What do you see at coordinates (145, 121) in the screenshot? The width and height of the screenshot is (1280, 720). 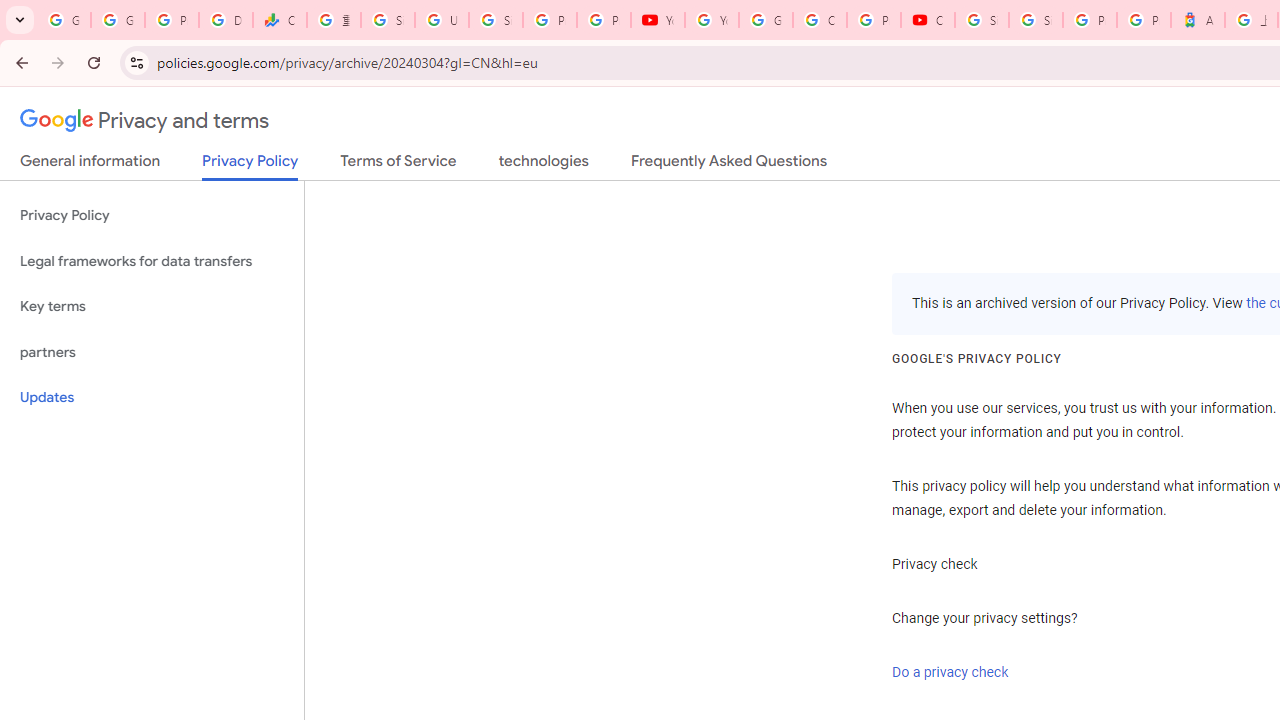 I see `Privacy and terms` at bounding box center [145, 121].